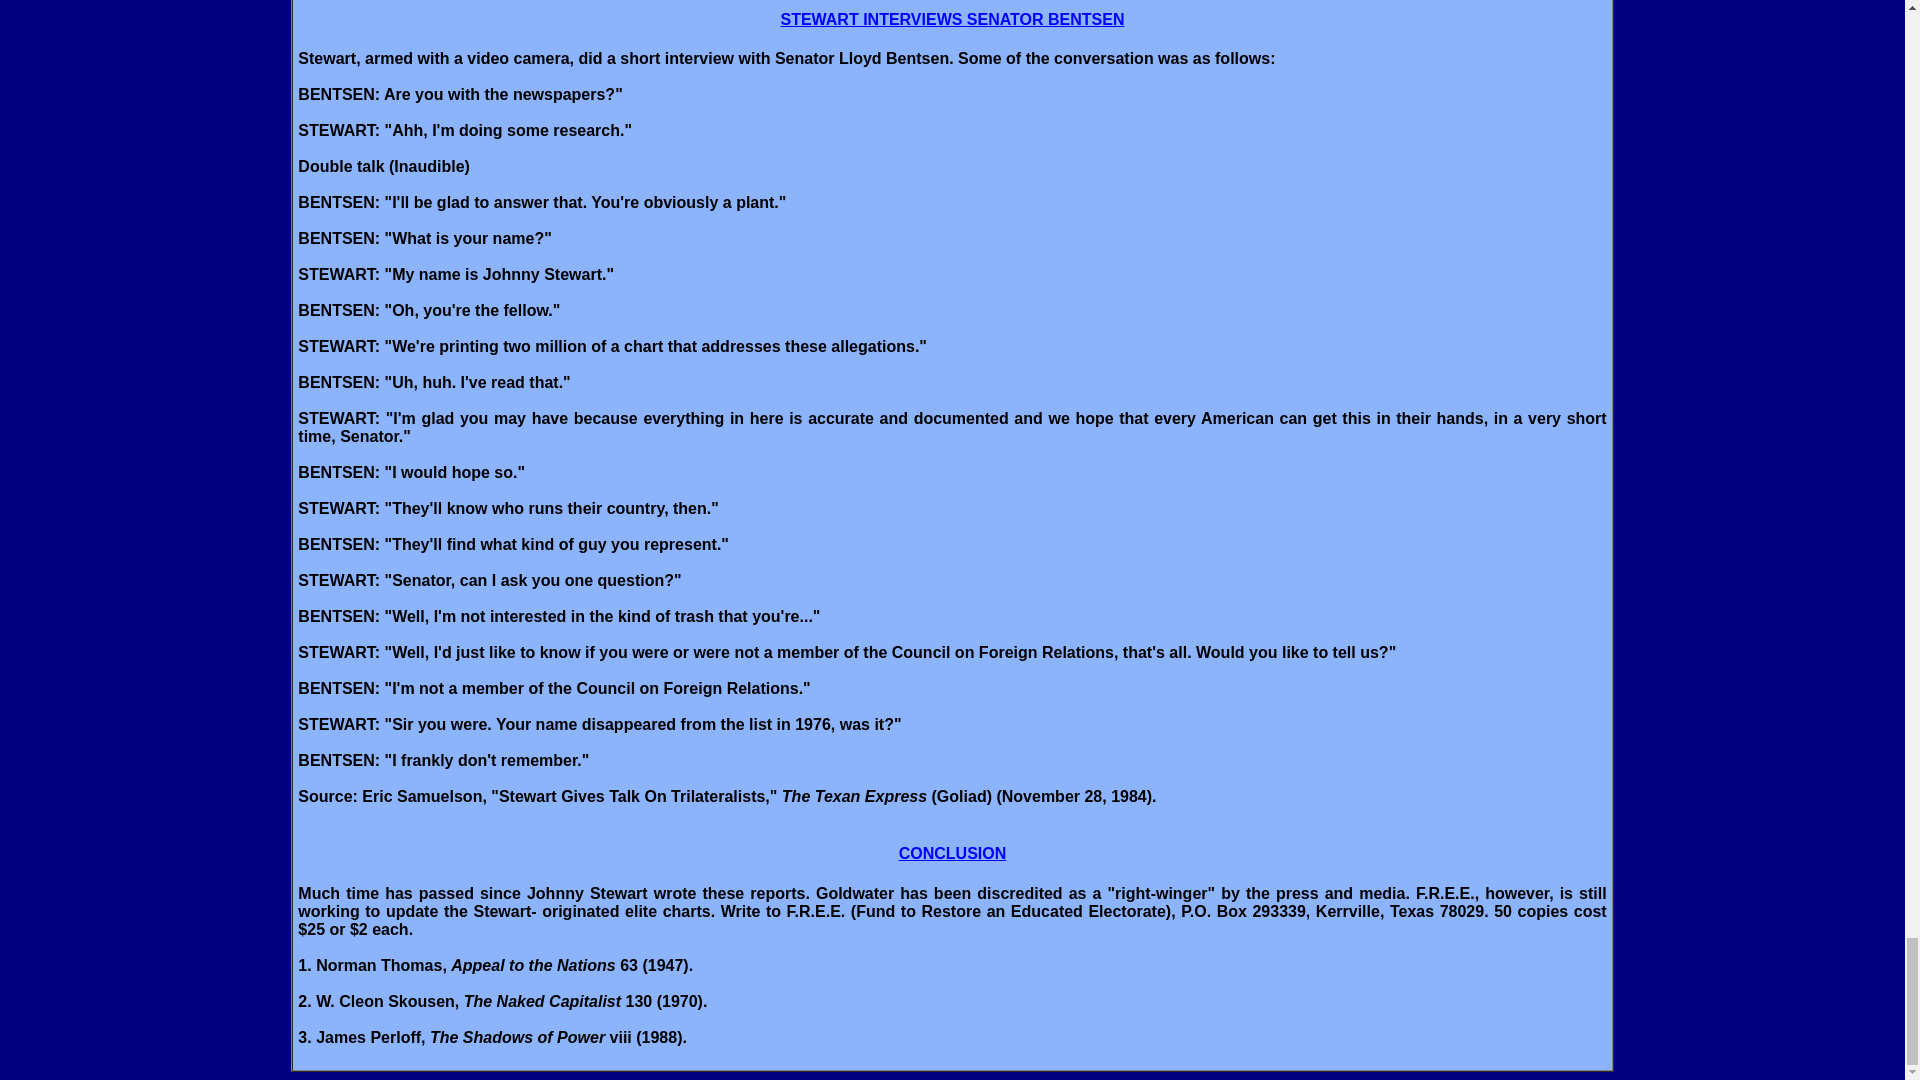 The height and width of the screenshot is (1080, 1920). Describe the element at coordinates (304, 1038) in the screenshot. I see `3.` at that location.